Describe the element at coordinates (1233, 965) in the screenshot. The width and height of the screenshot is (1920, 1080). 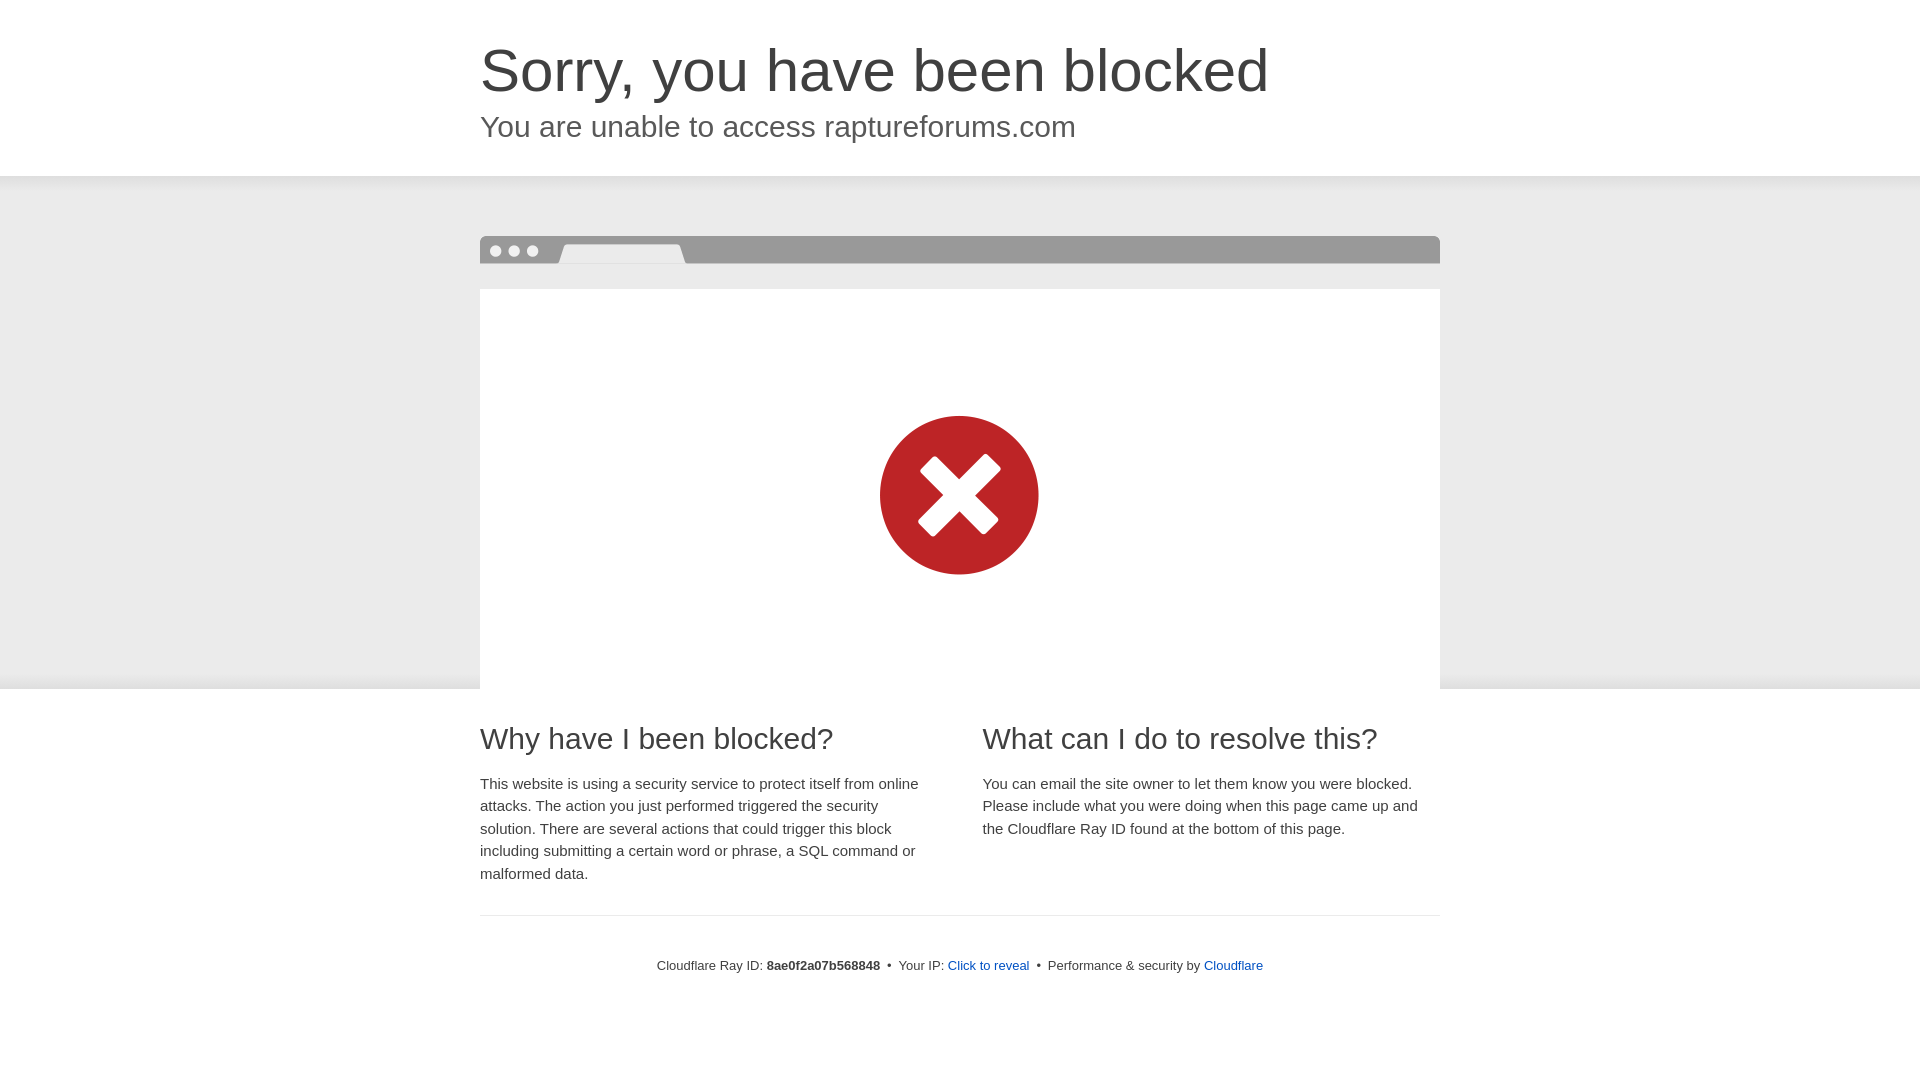
I see `Cloudflare` at that location.